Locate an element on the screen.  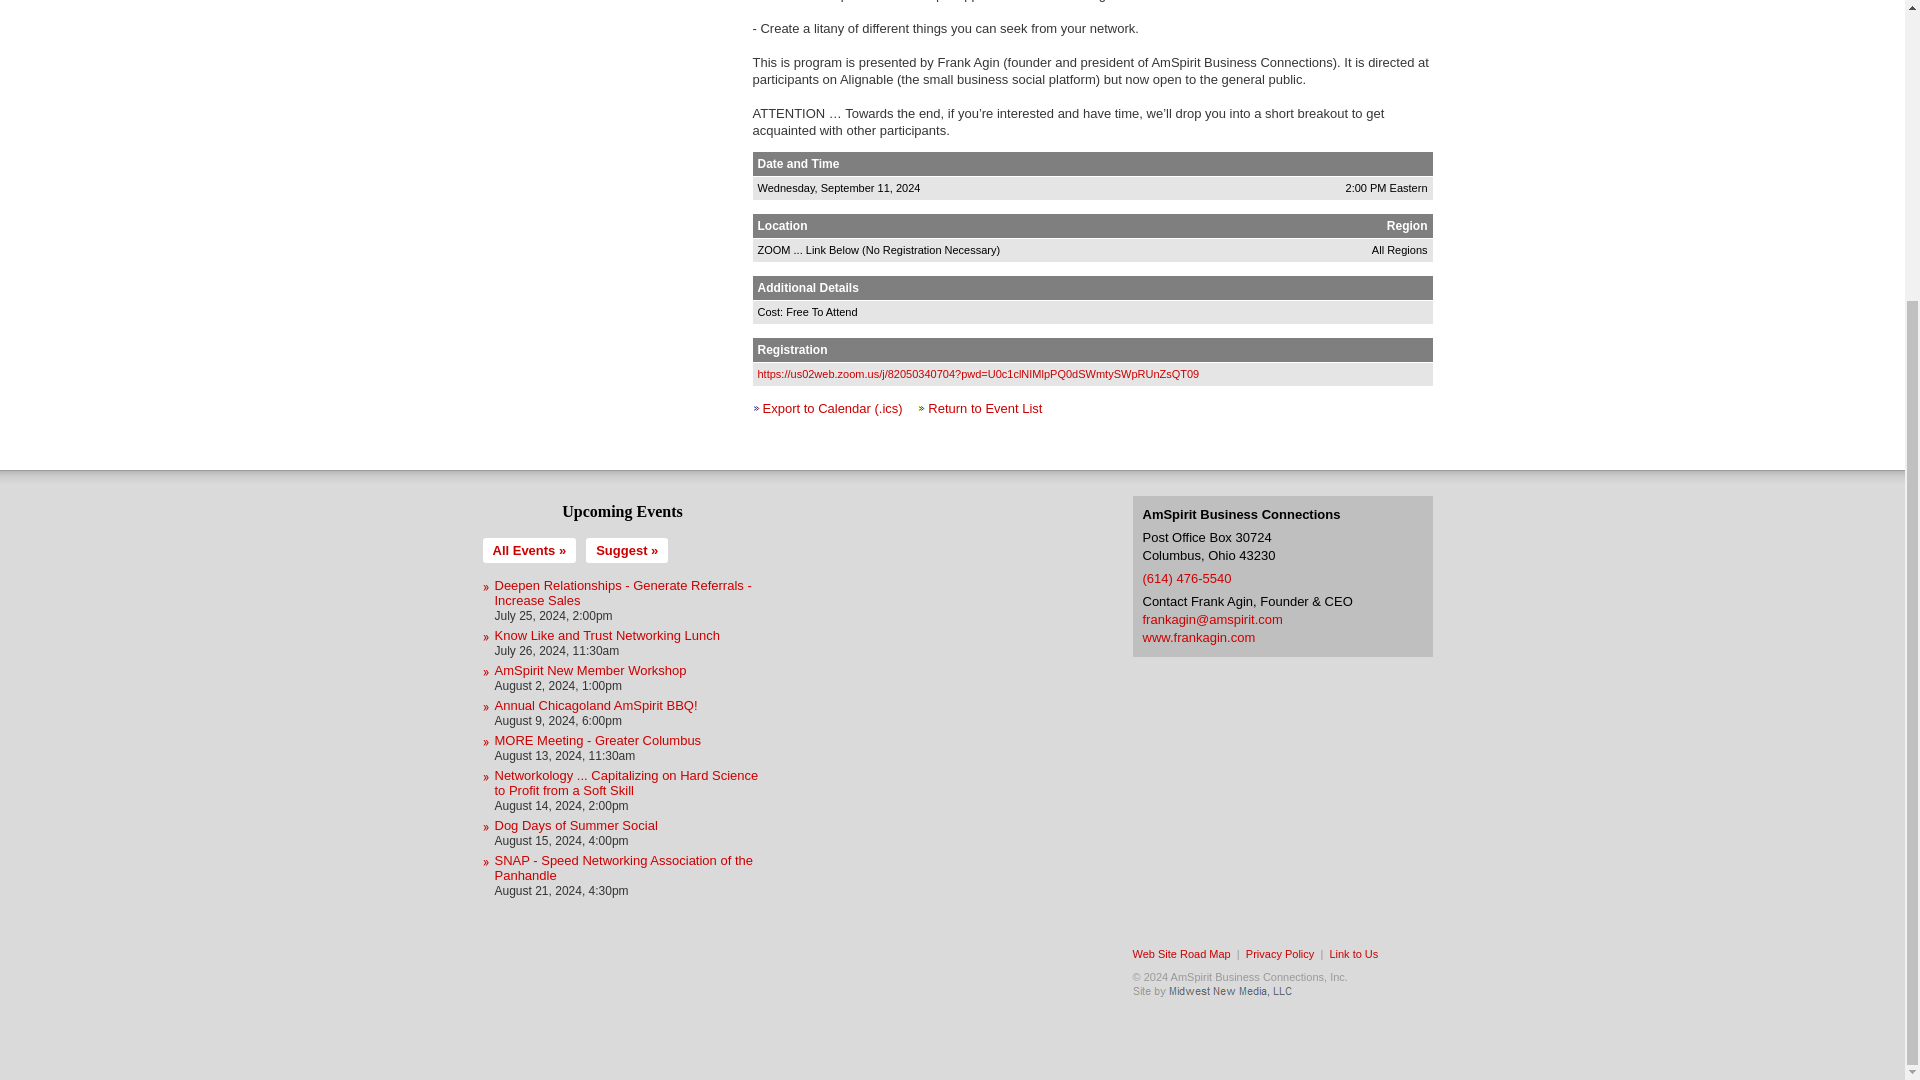
Privacy Policy is located at coordinates (1280, 954).